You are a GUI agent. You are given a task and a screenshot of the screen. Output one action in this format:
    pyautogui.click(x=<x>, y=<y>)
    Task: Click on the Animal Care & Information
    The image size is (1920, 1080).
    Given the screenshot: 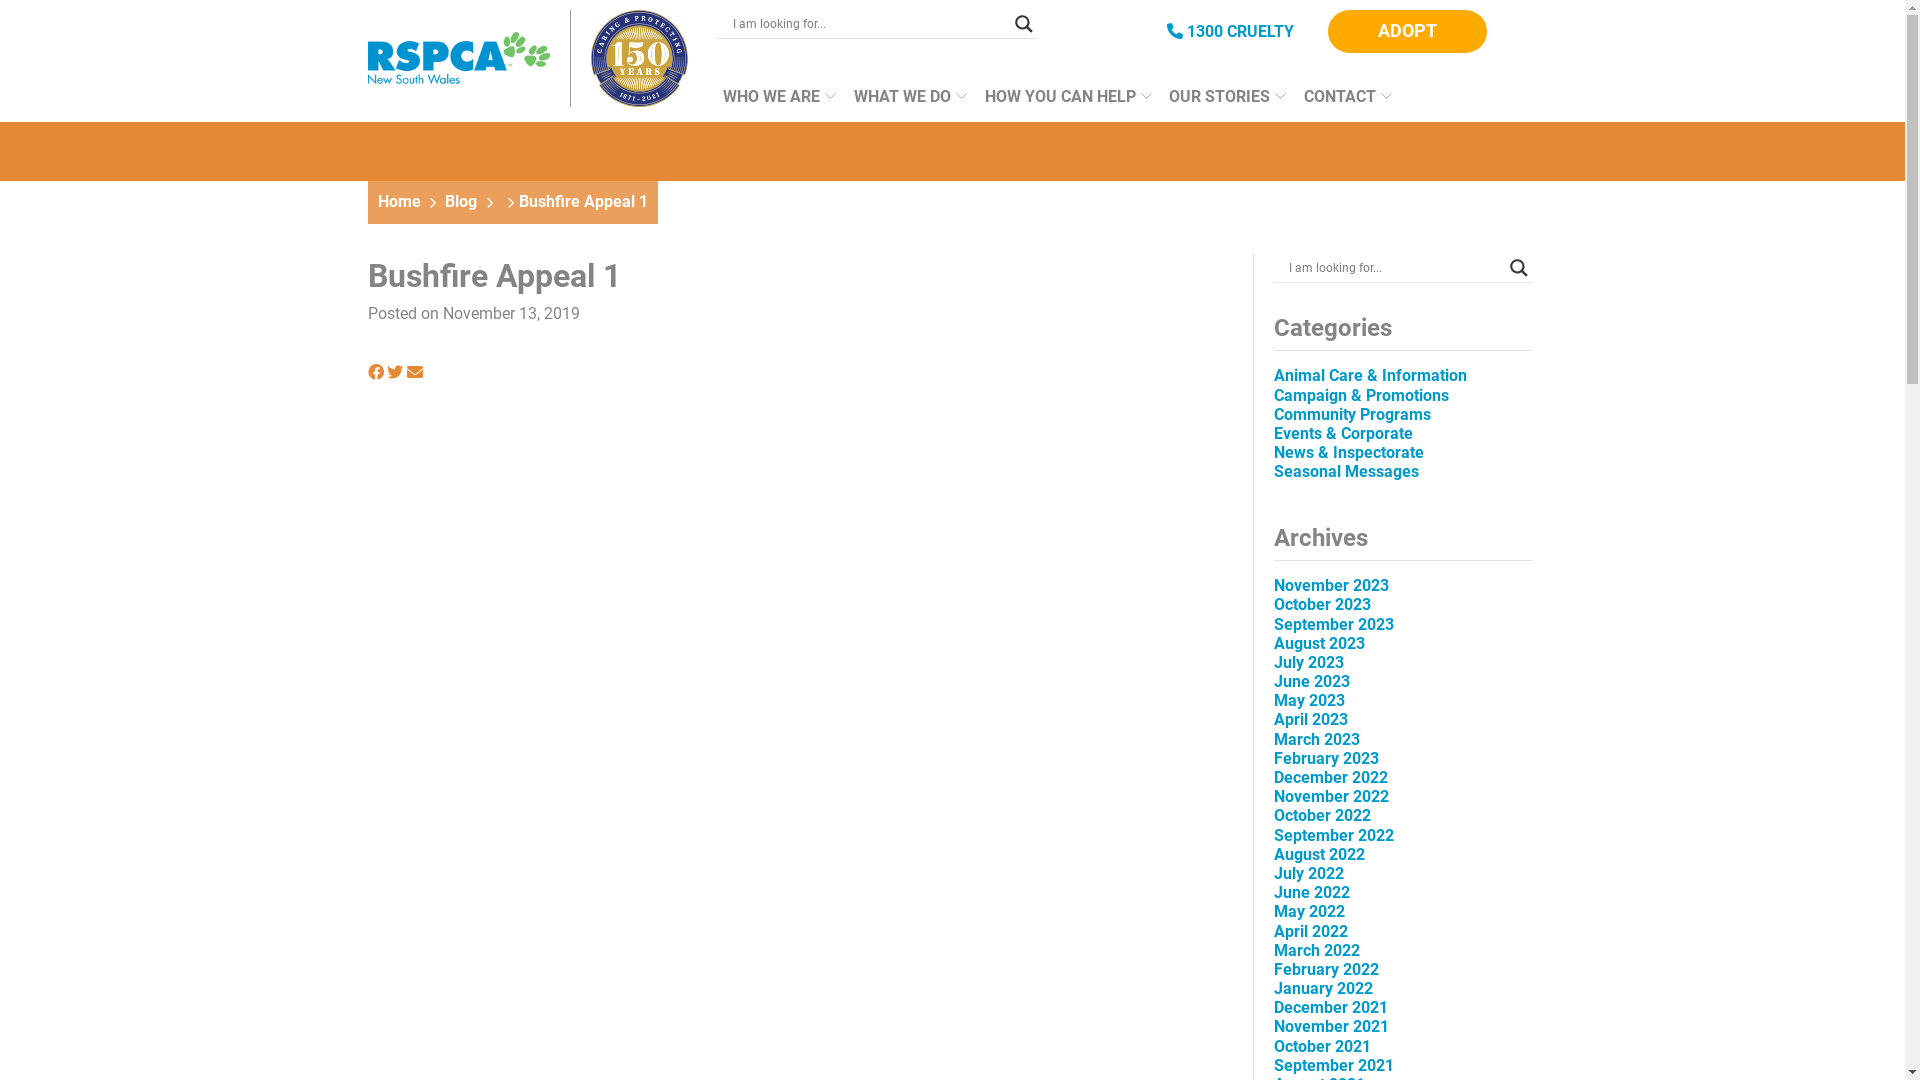 What is the action you would take?
    pyautogui.click(x=1370, y=375)
    